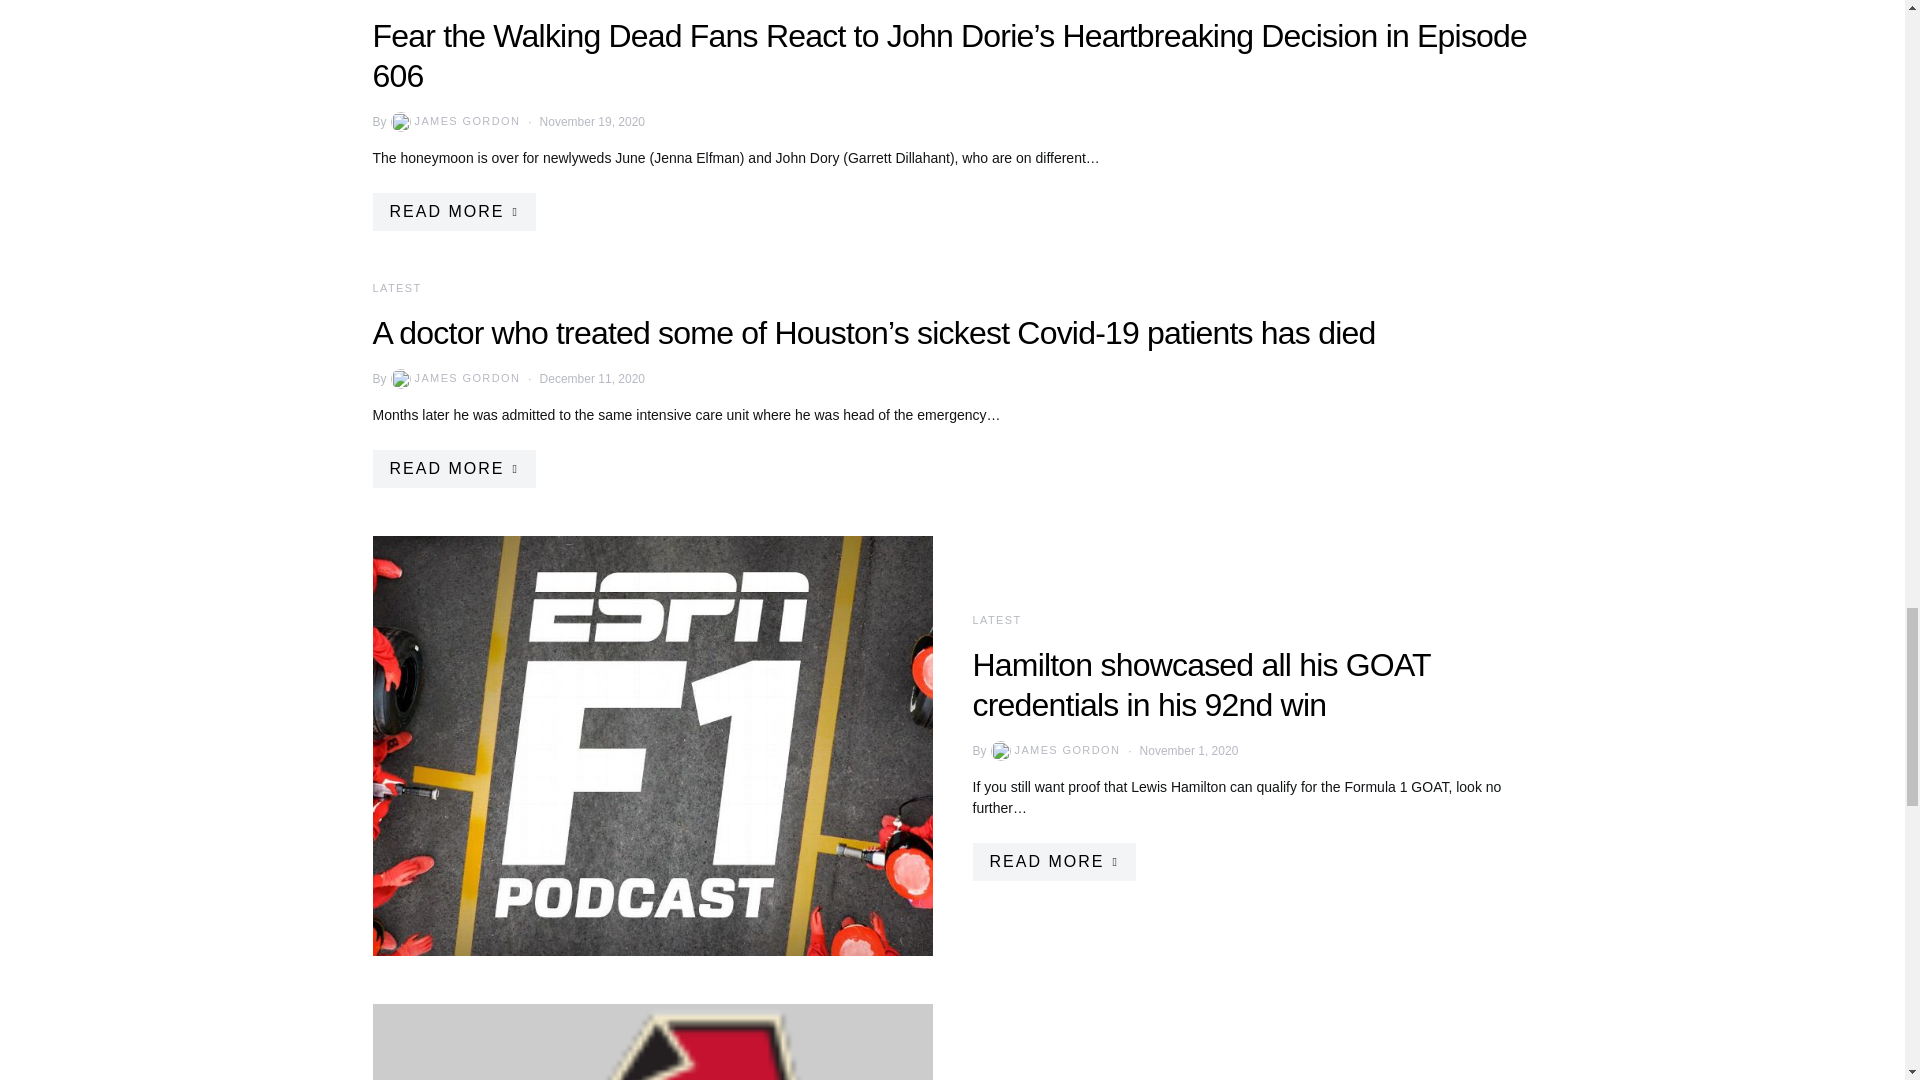  Describe the element at coordinates (454, 378) in the screenshot. I see `View all posts by James Gordon` at that location.